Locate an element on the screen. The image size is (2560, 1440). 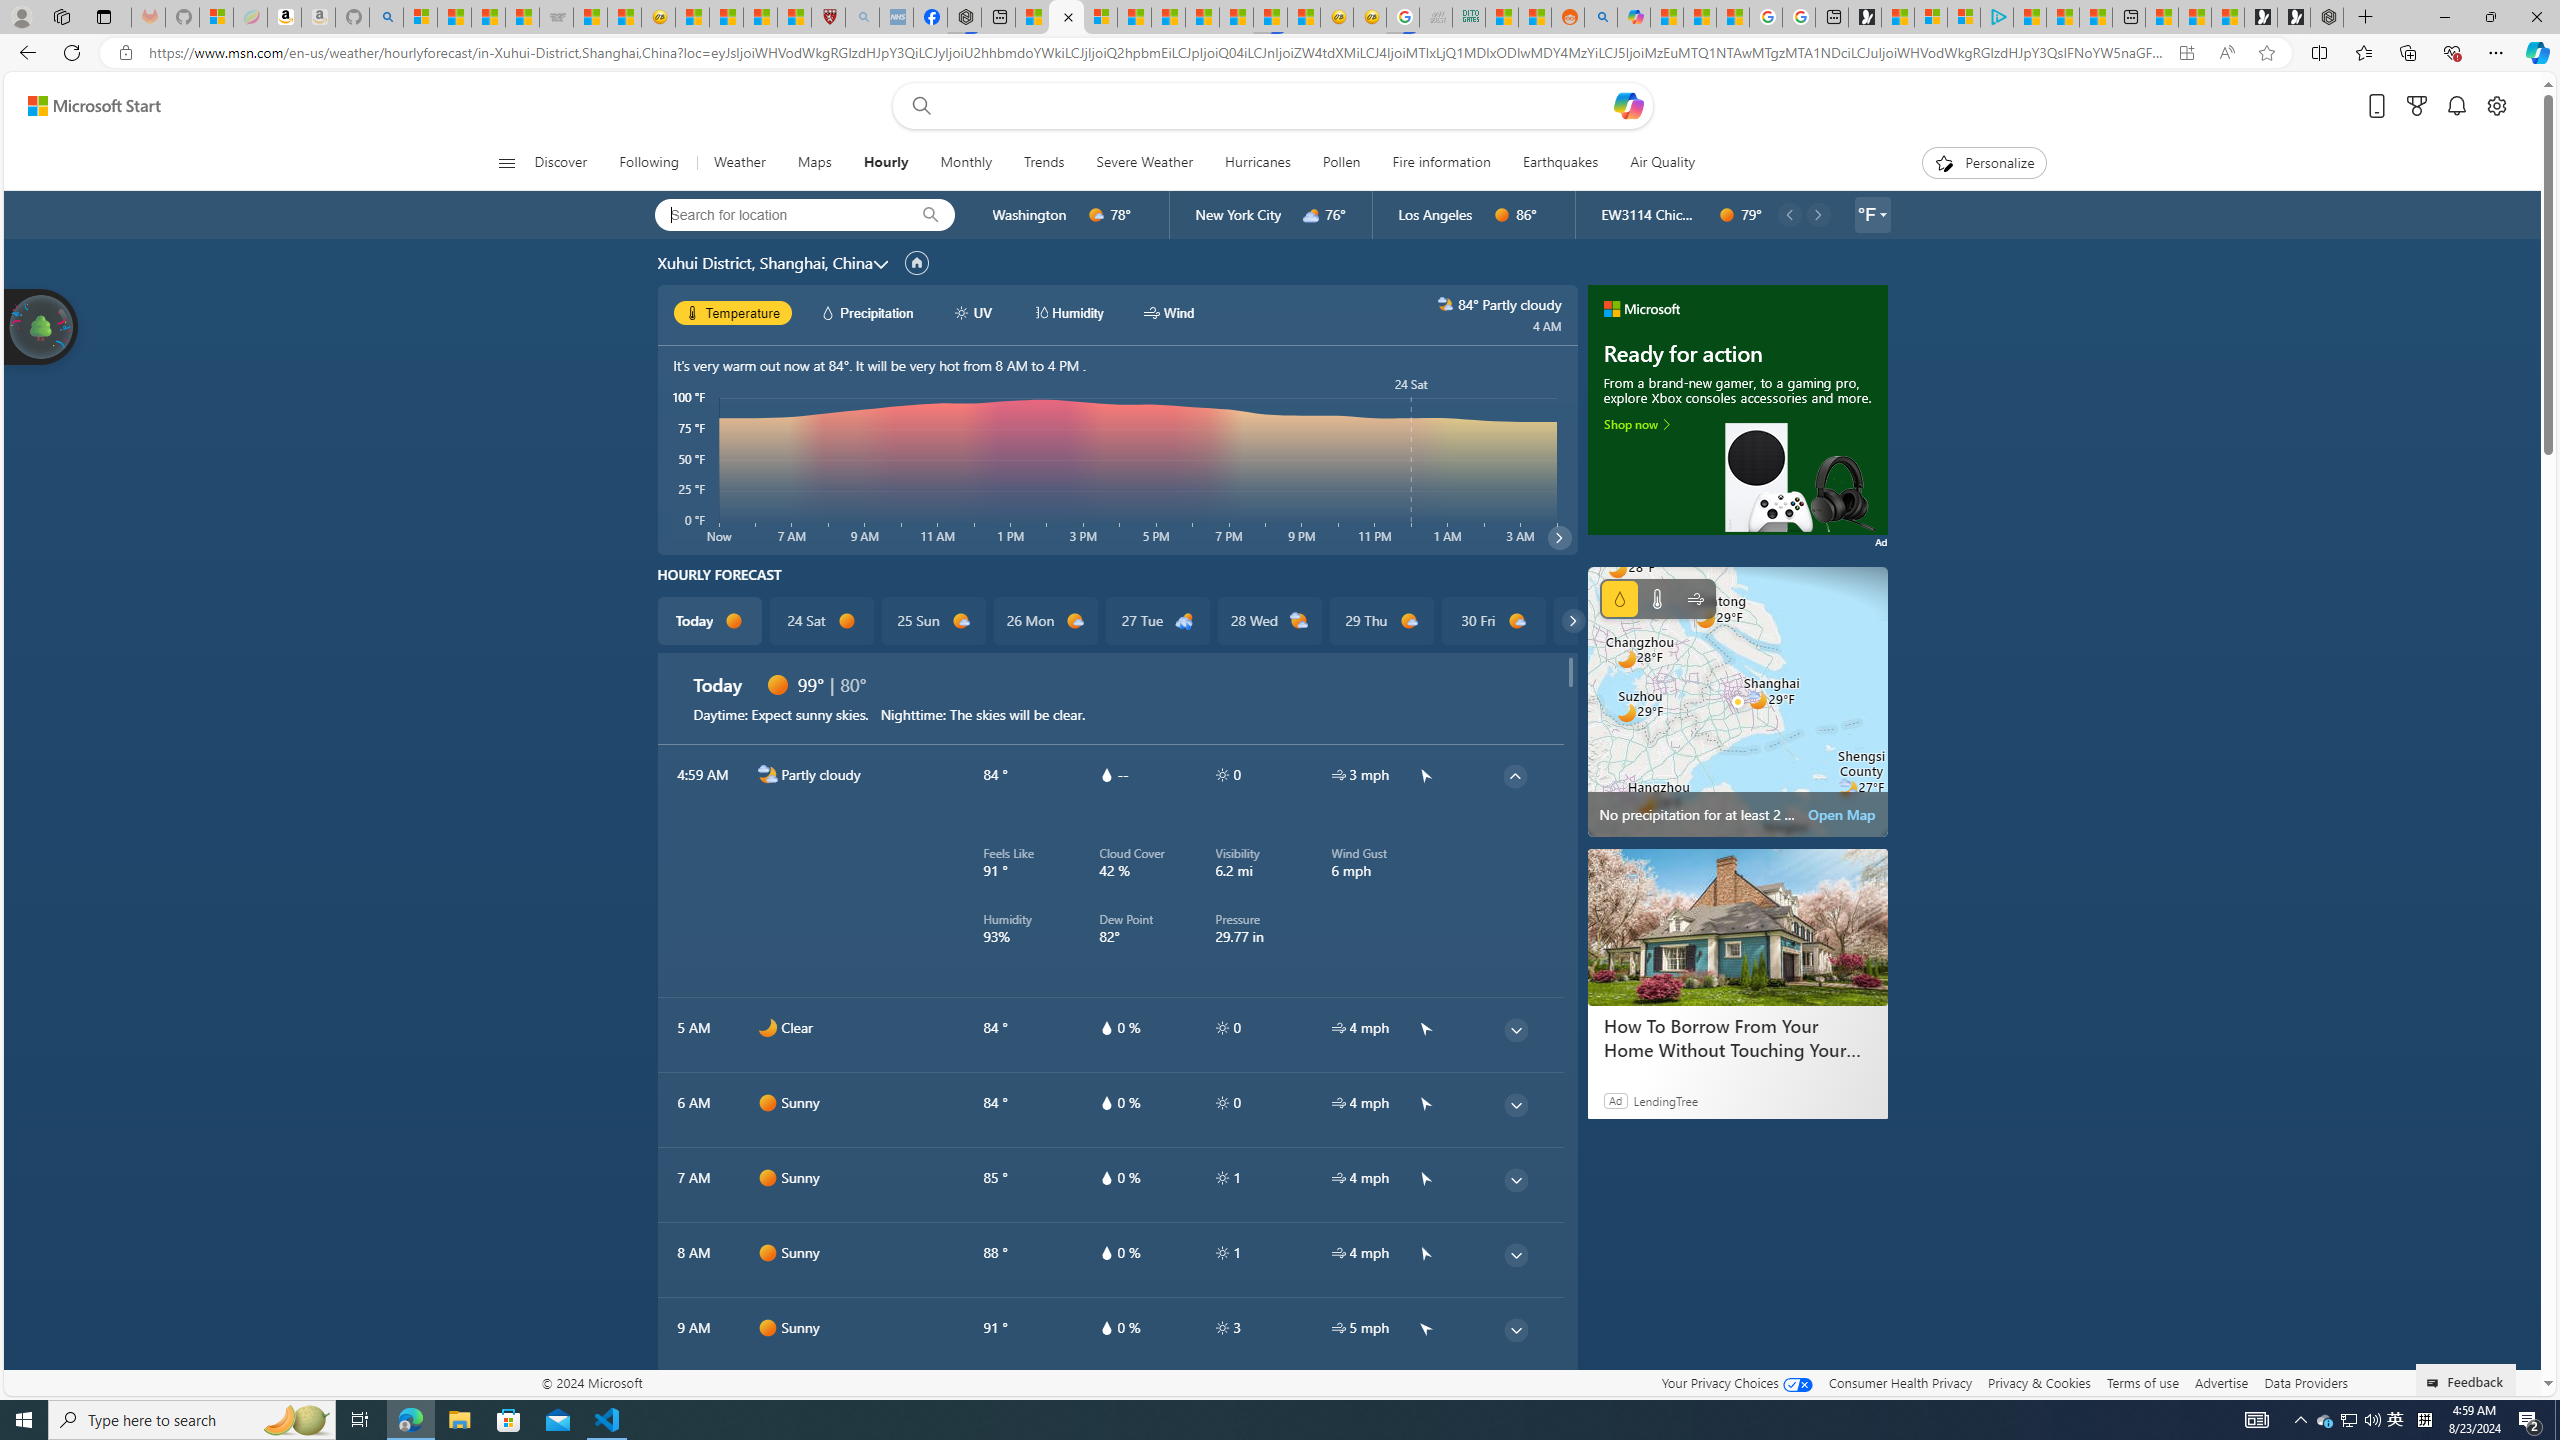
Temperature is located at coordinates (1657, 598).